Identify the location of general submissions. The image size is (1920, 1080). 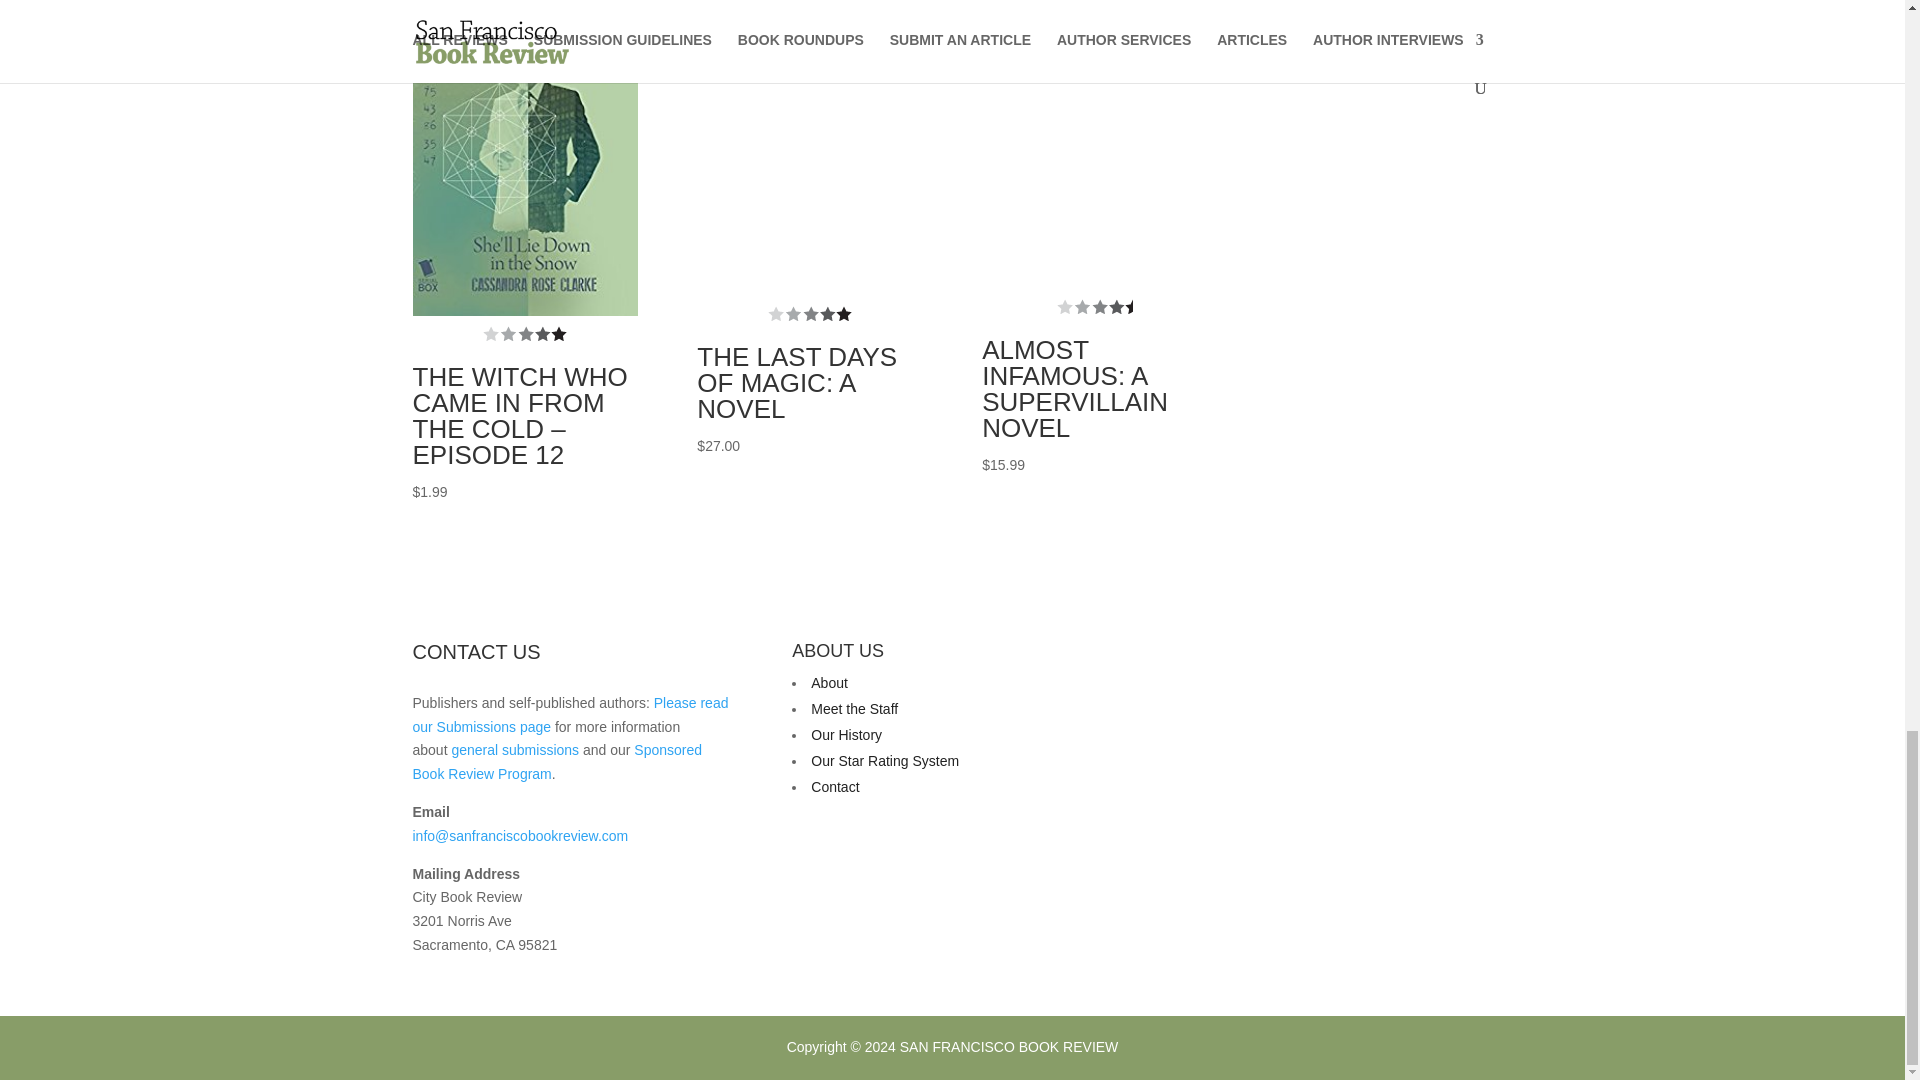
(515, 750).